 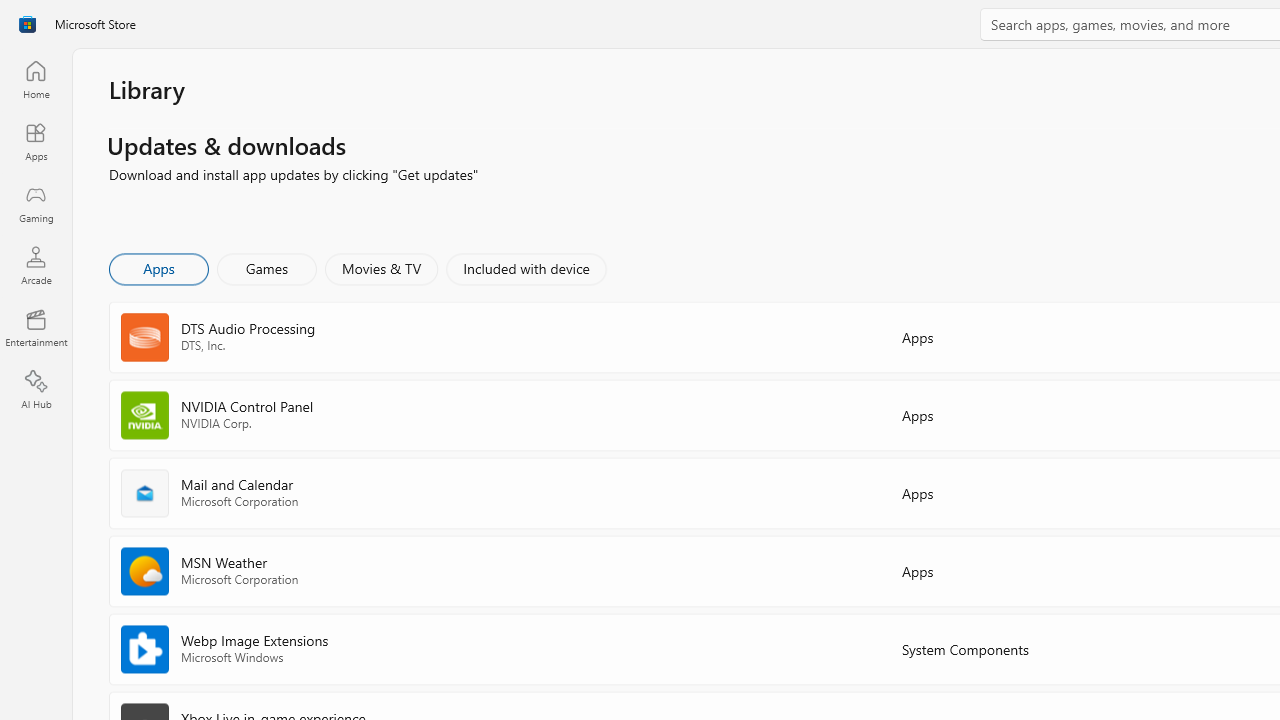 I want to click on Games, so click(x=267, y=268).